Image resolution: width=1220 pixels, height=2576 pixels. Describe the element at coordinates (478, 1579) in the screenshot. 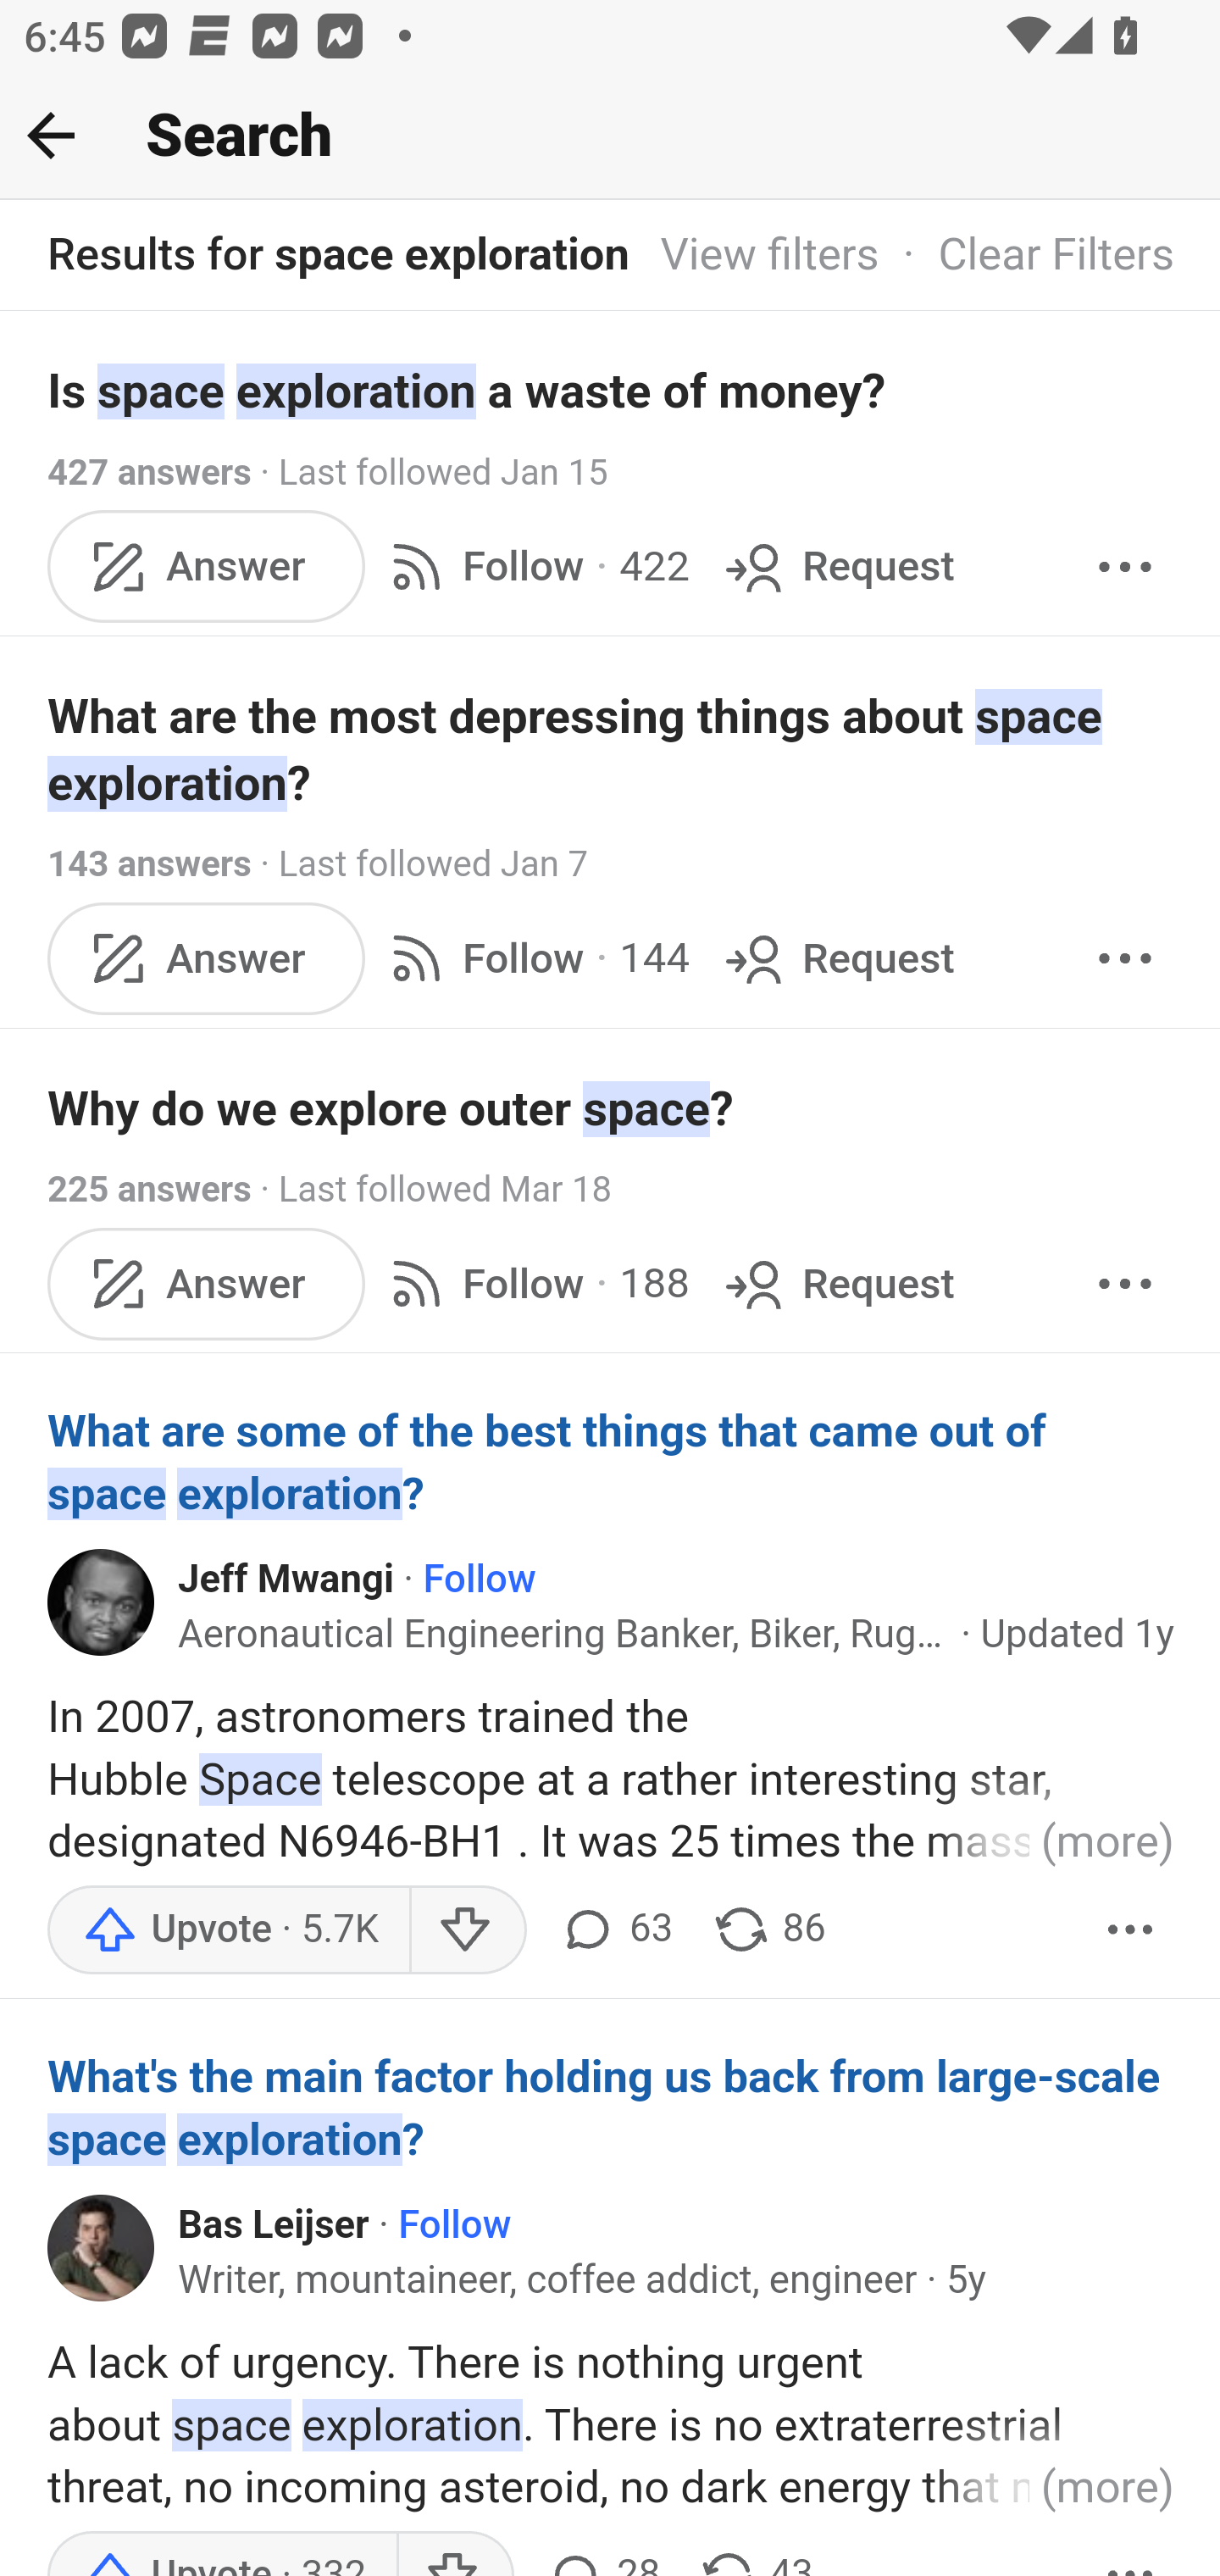

I see `Follow` at that location.